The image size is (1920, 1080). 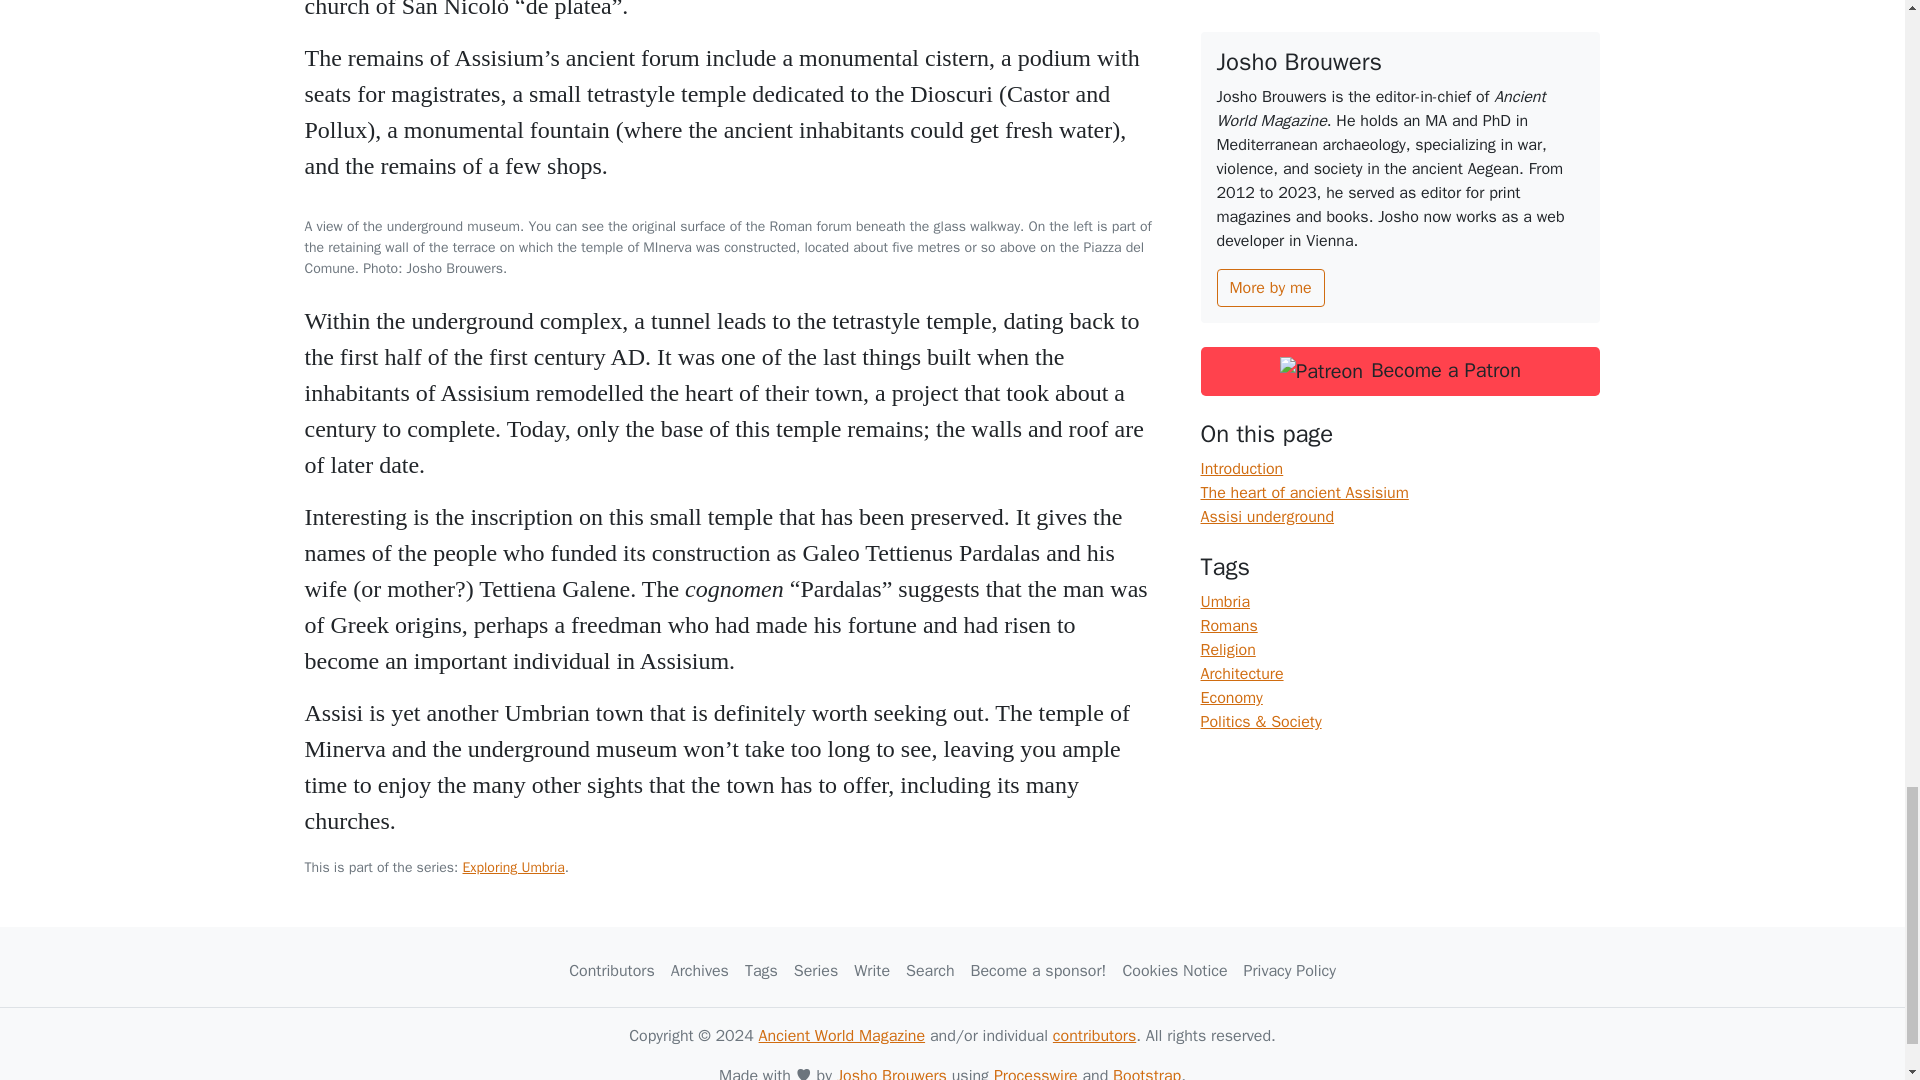 I want to click on Privacy Policy, so click(x=1290, y=971).